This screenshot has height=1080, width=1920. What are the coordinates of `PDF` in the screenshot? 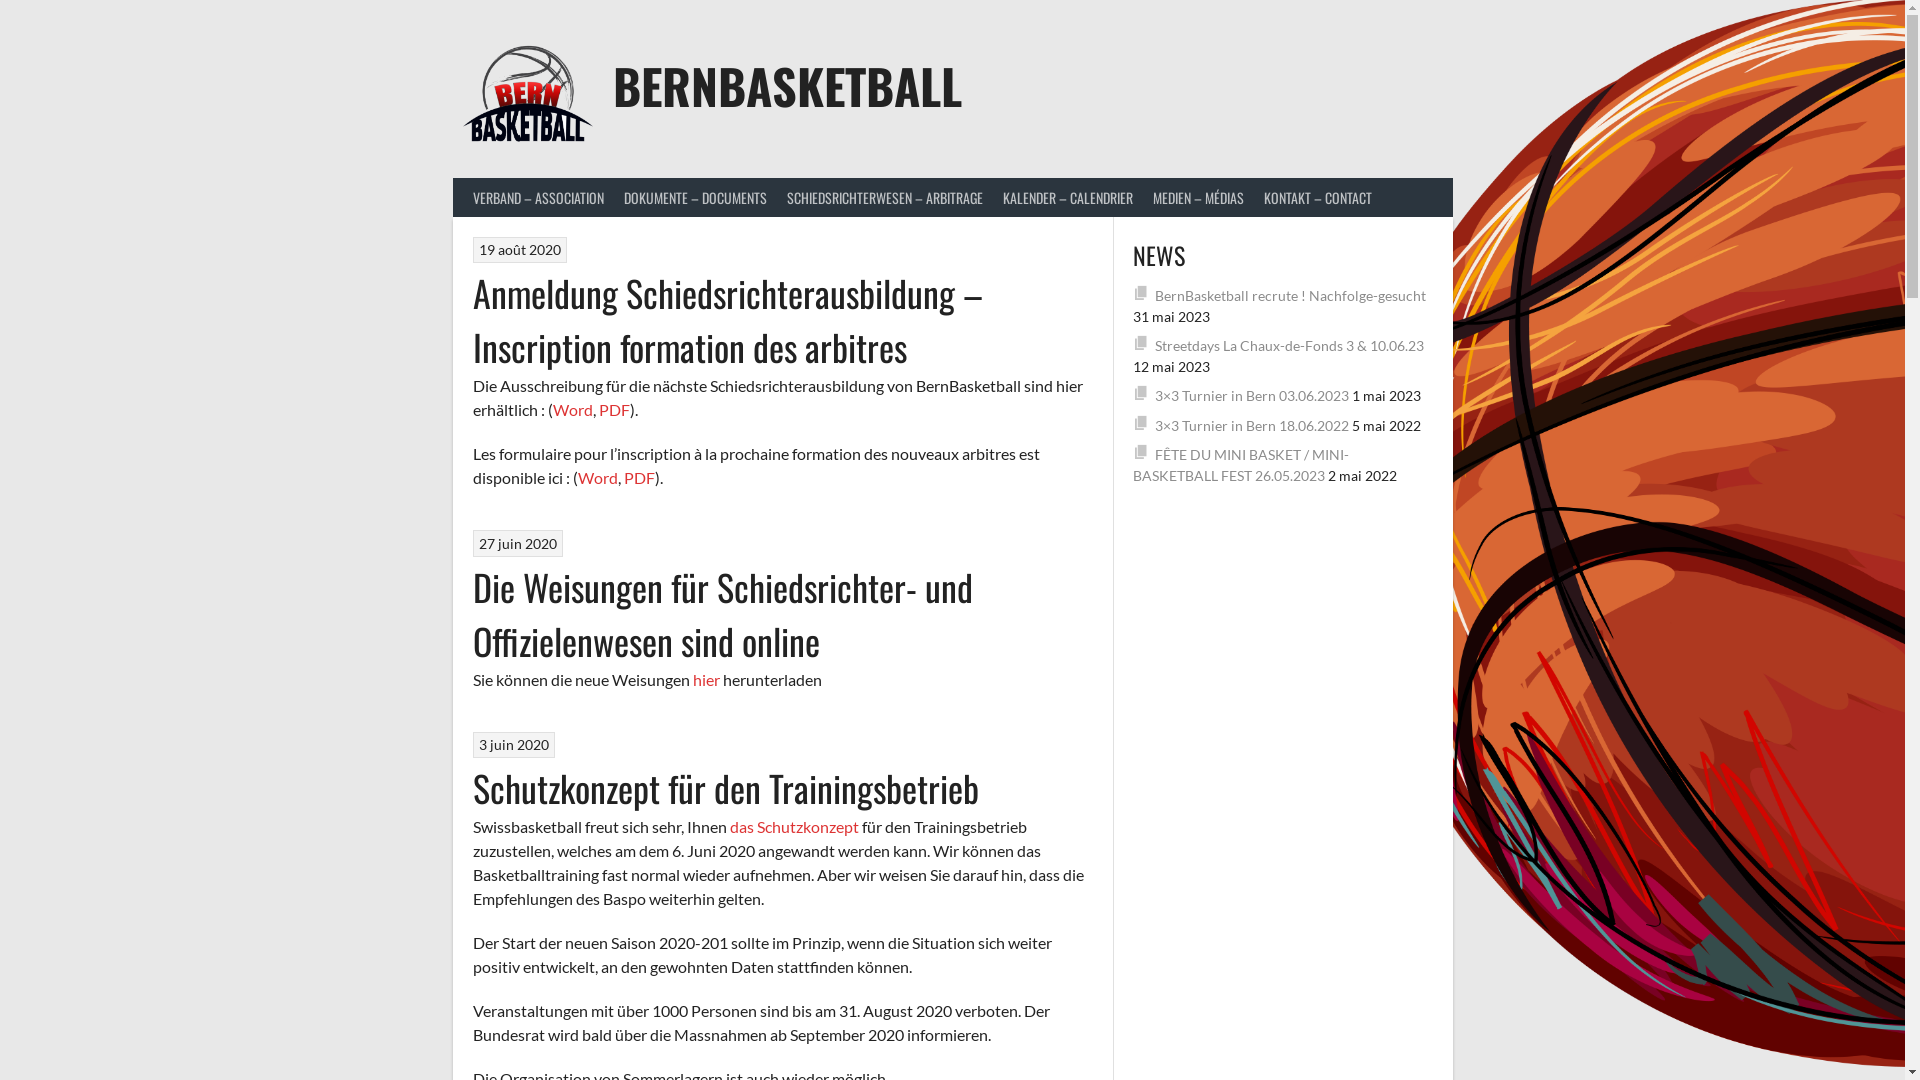 It's located at (614, 410).